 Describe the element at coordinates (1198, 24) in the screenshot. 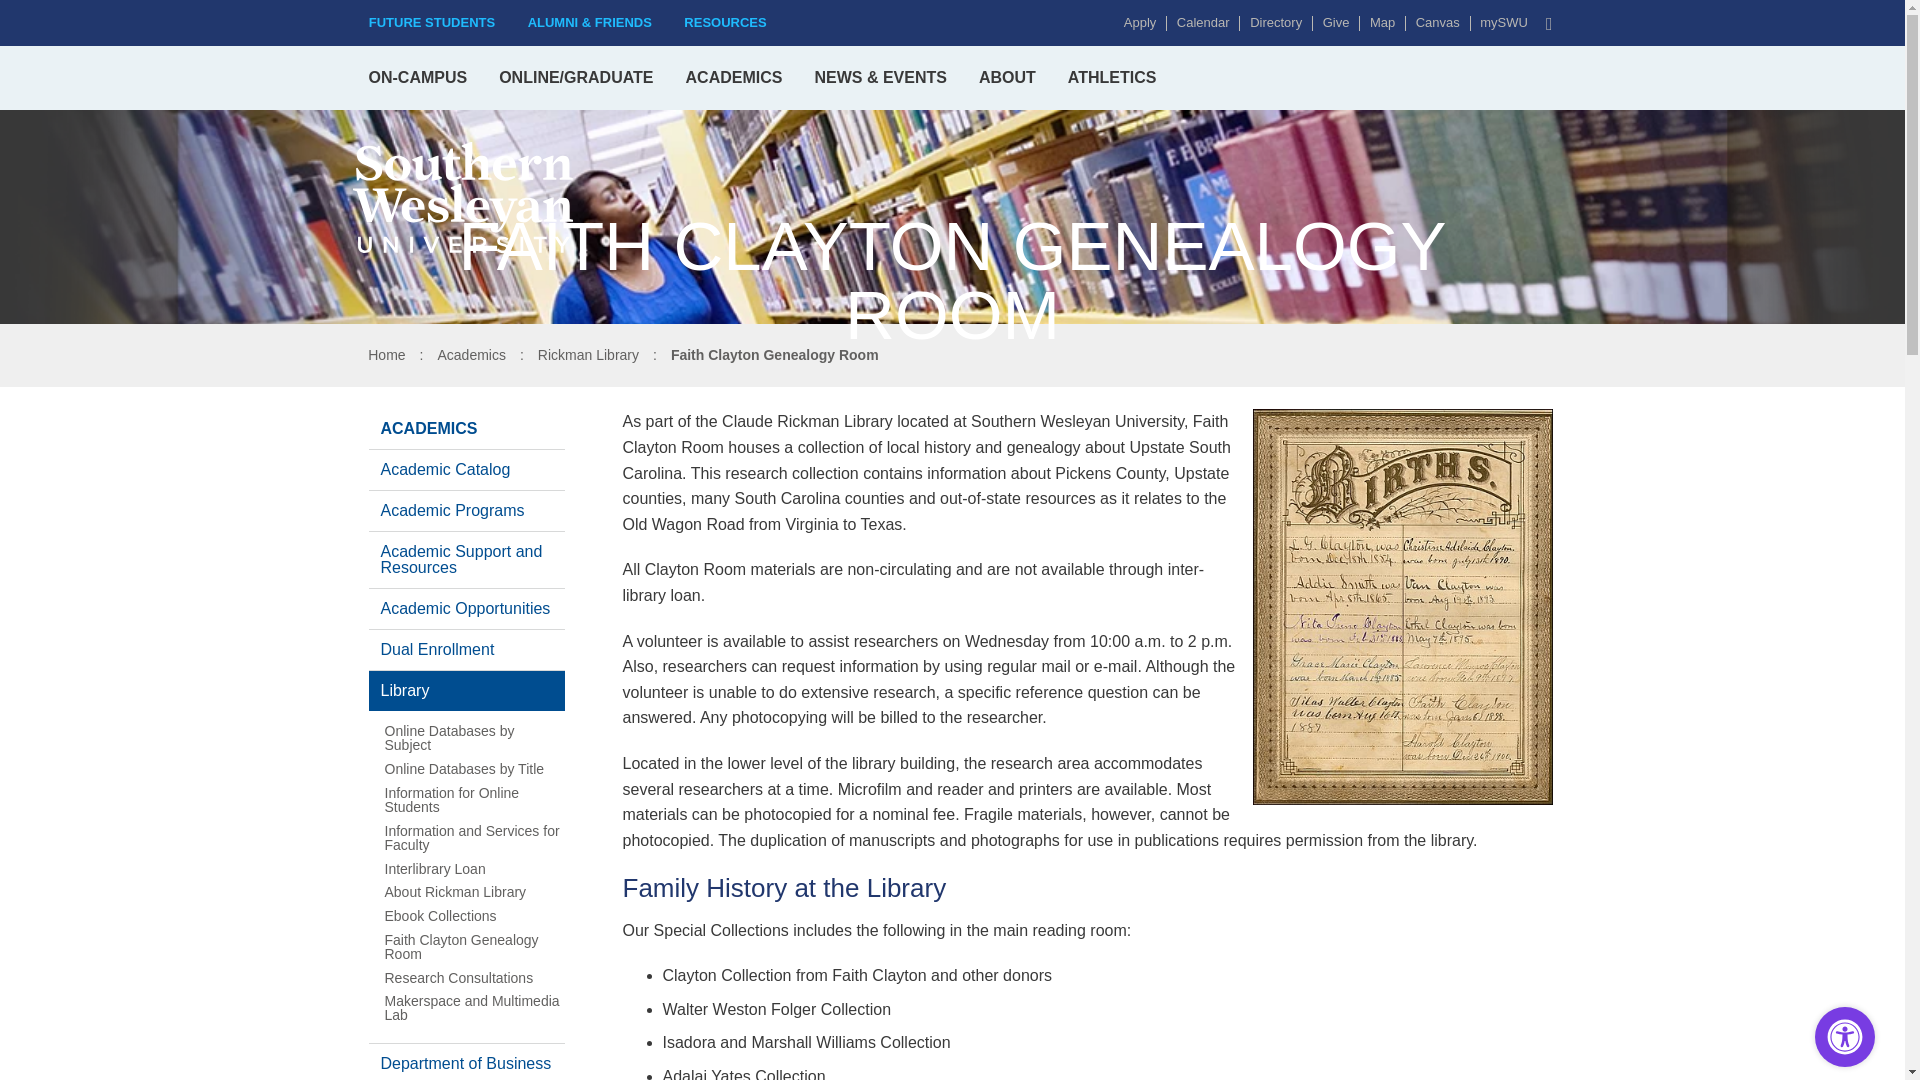

I see `Calendar` at that location.